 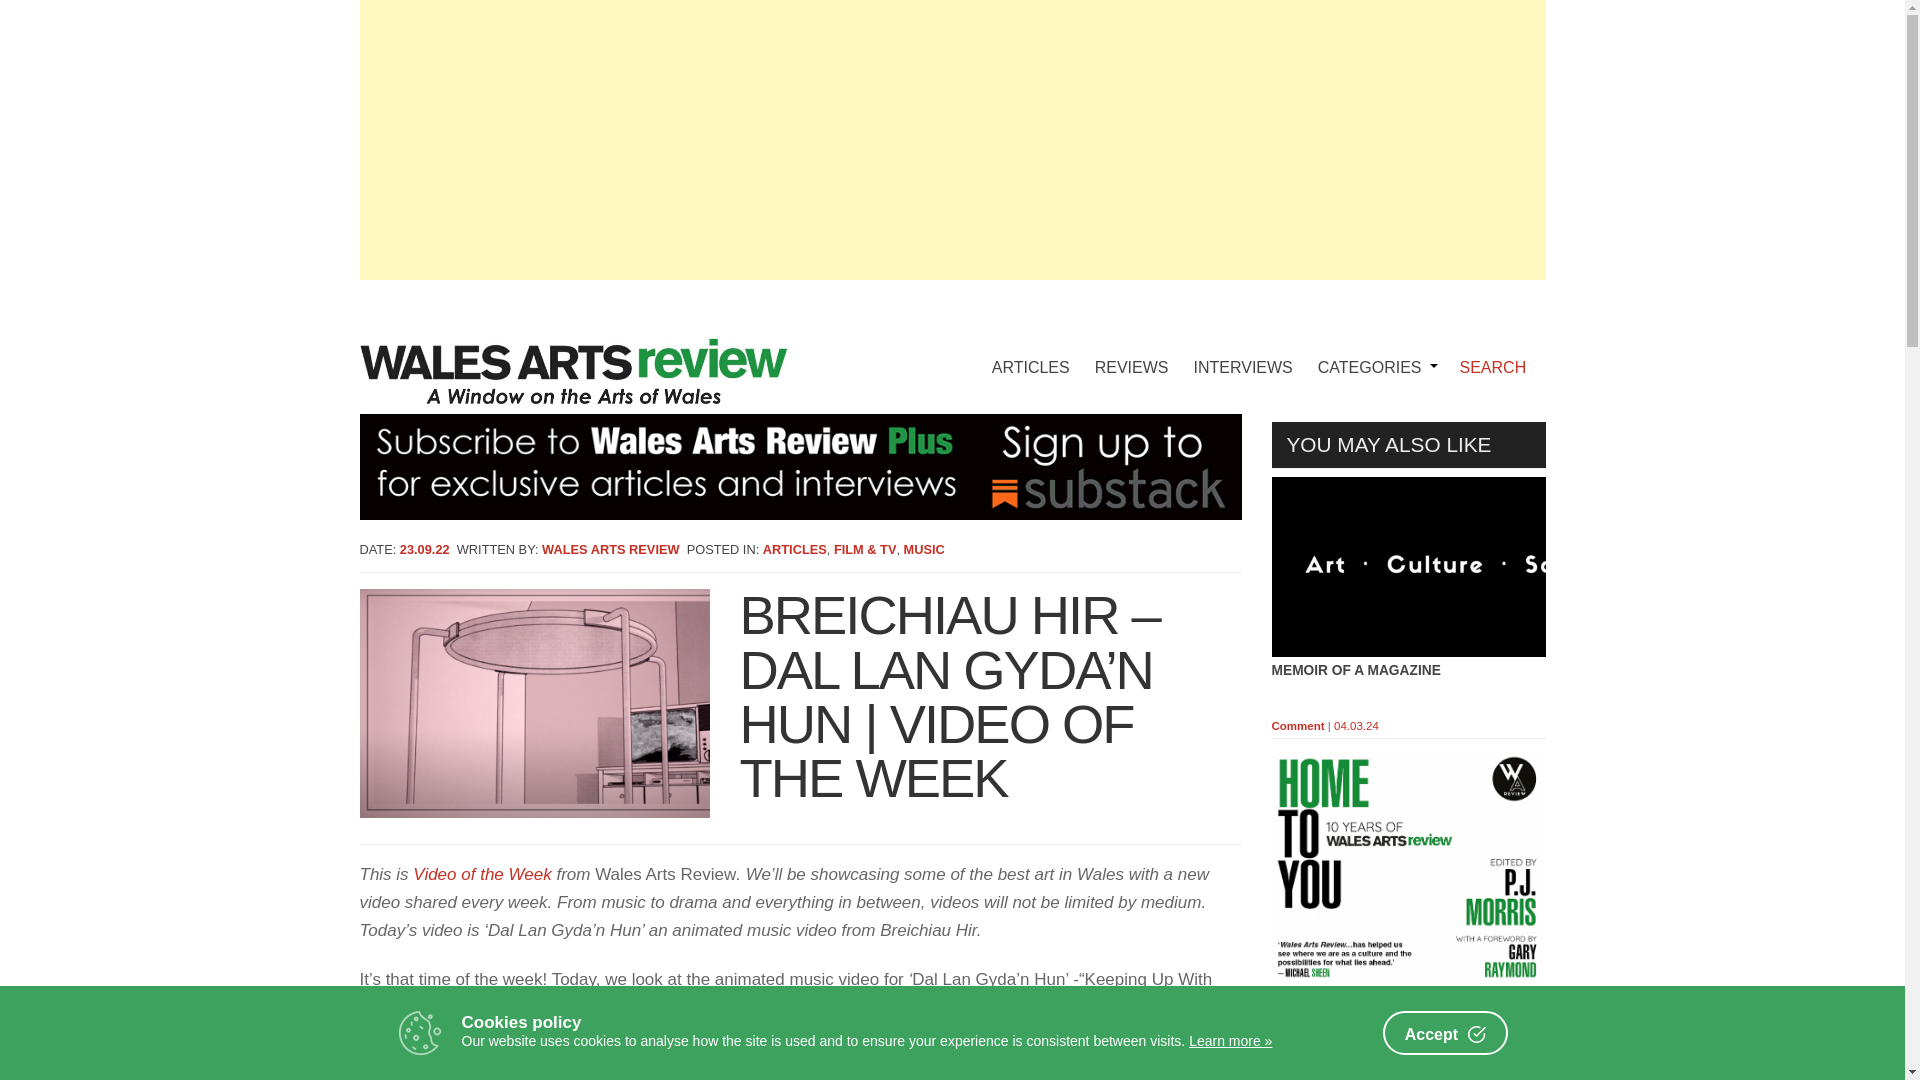 What do you see at coordinates (1500, 368) in the screenshot?
I see `Search for:` at bounding box center [1500, 368].